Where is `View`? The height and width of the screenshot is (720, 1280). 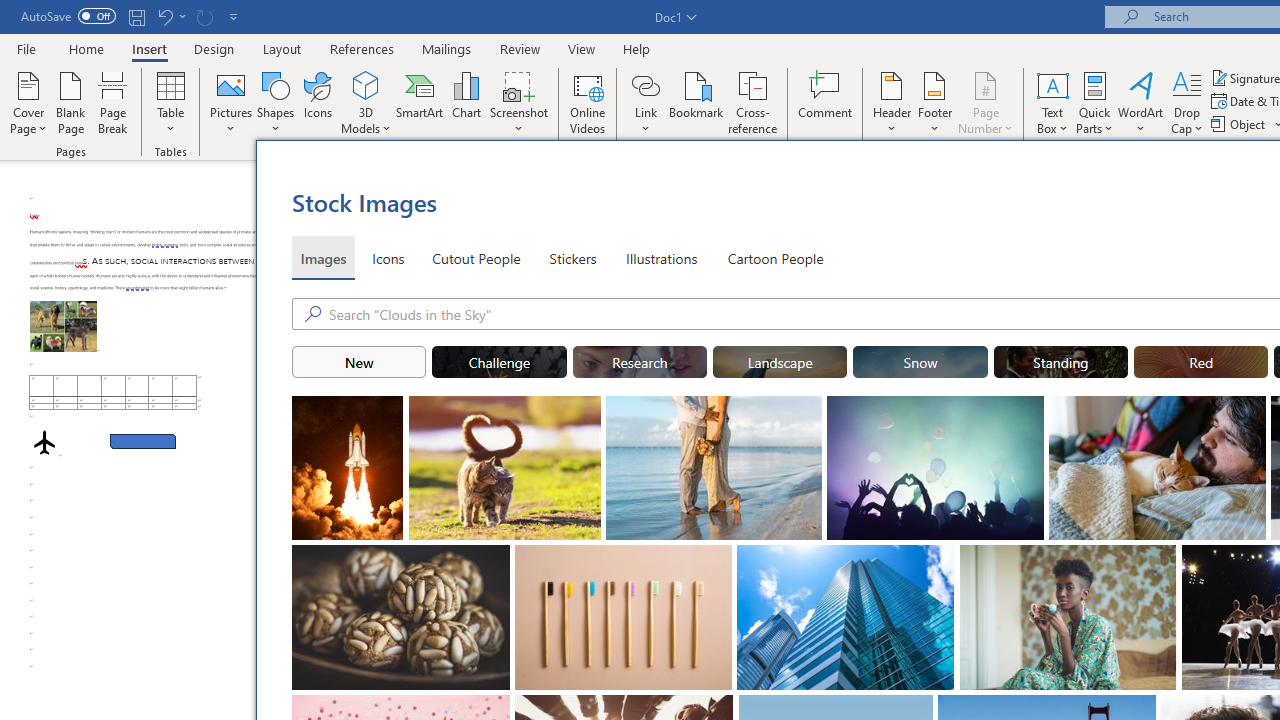 View is located at coordinates (582, 48).